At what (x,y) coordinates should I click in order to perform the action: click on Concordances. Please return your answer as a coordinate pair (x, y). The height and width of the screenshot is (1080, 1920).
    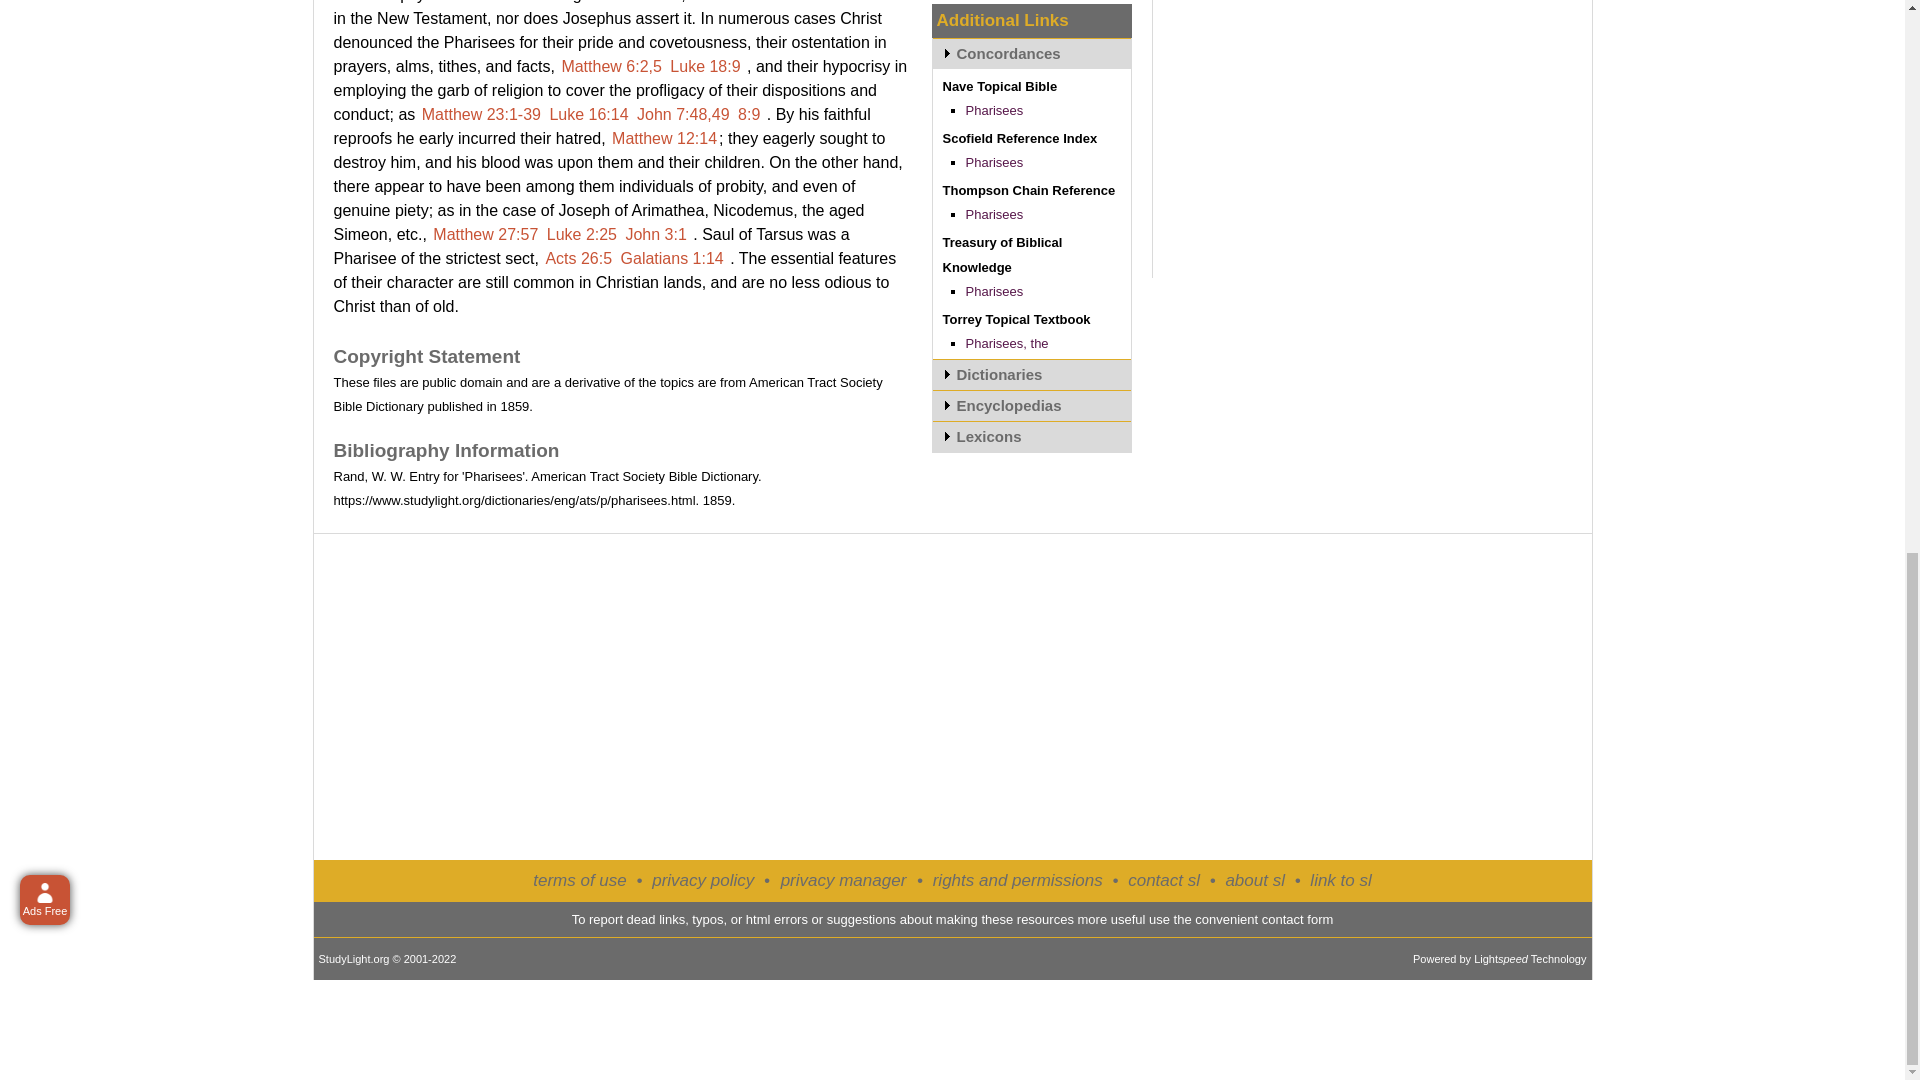
    Looking at the image, I should click on (1030, 53).